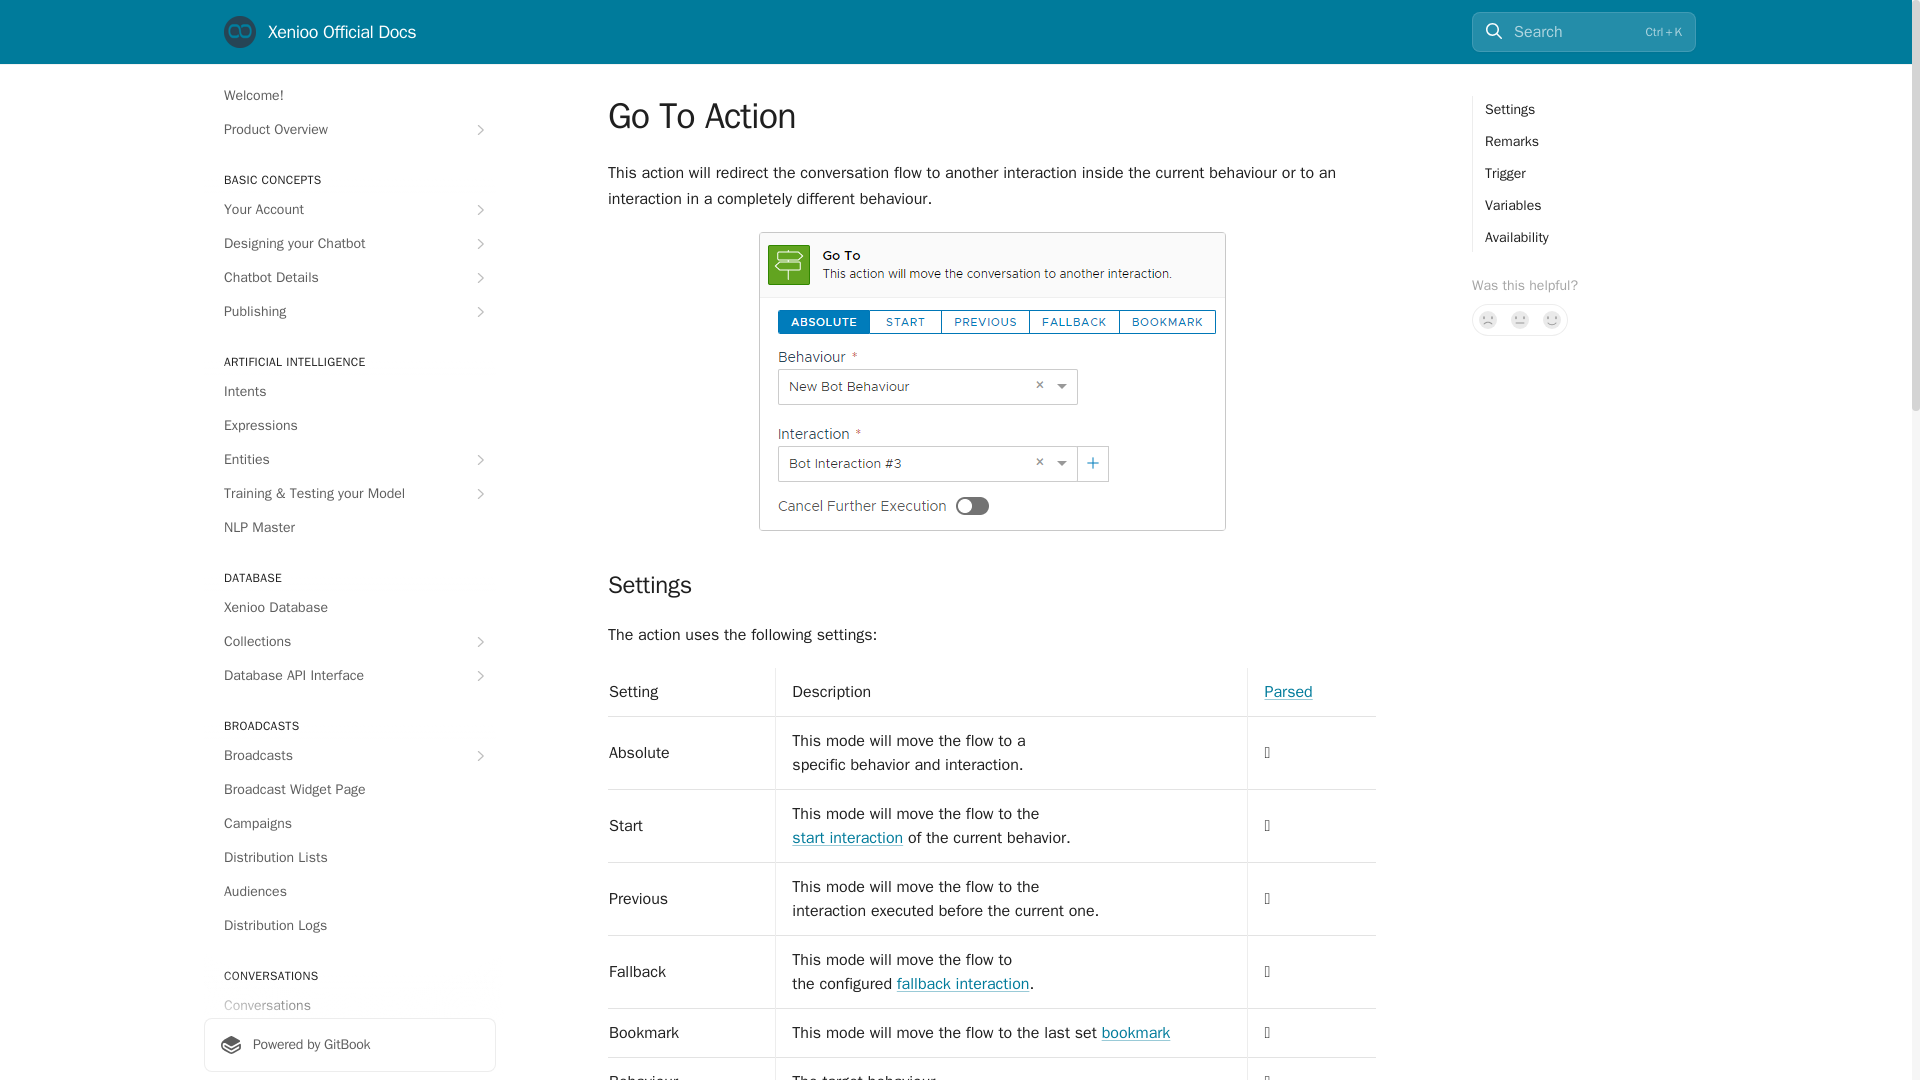 This screenshot has width=1920, height=1080. What do you see at coordinates (349, 278) in the screenshot?
I see `Chatbot Details` at bounding box center [349, 278].